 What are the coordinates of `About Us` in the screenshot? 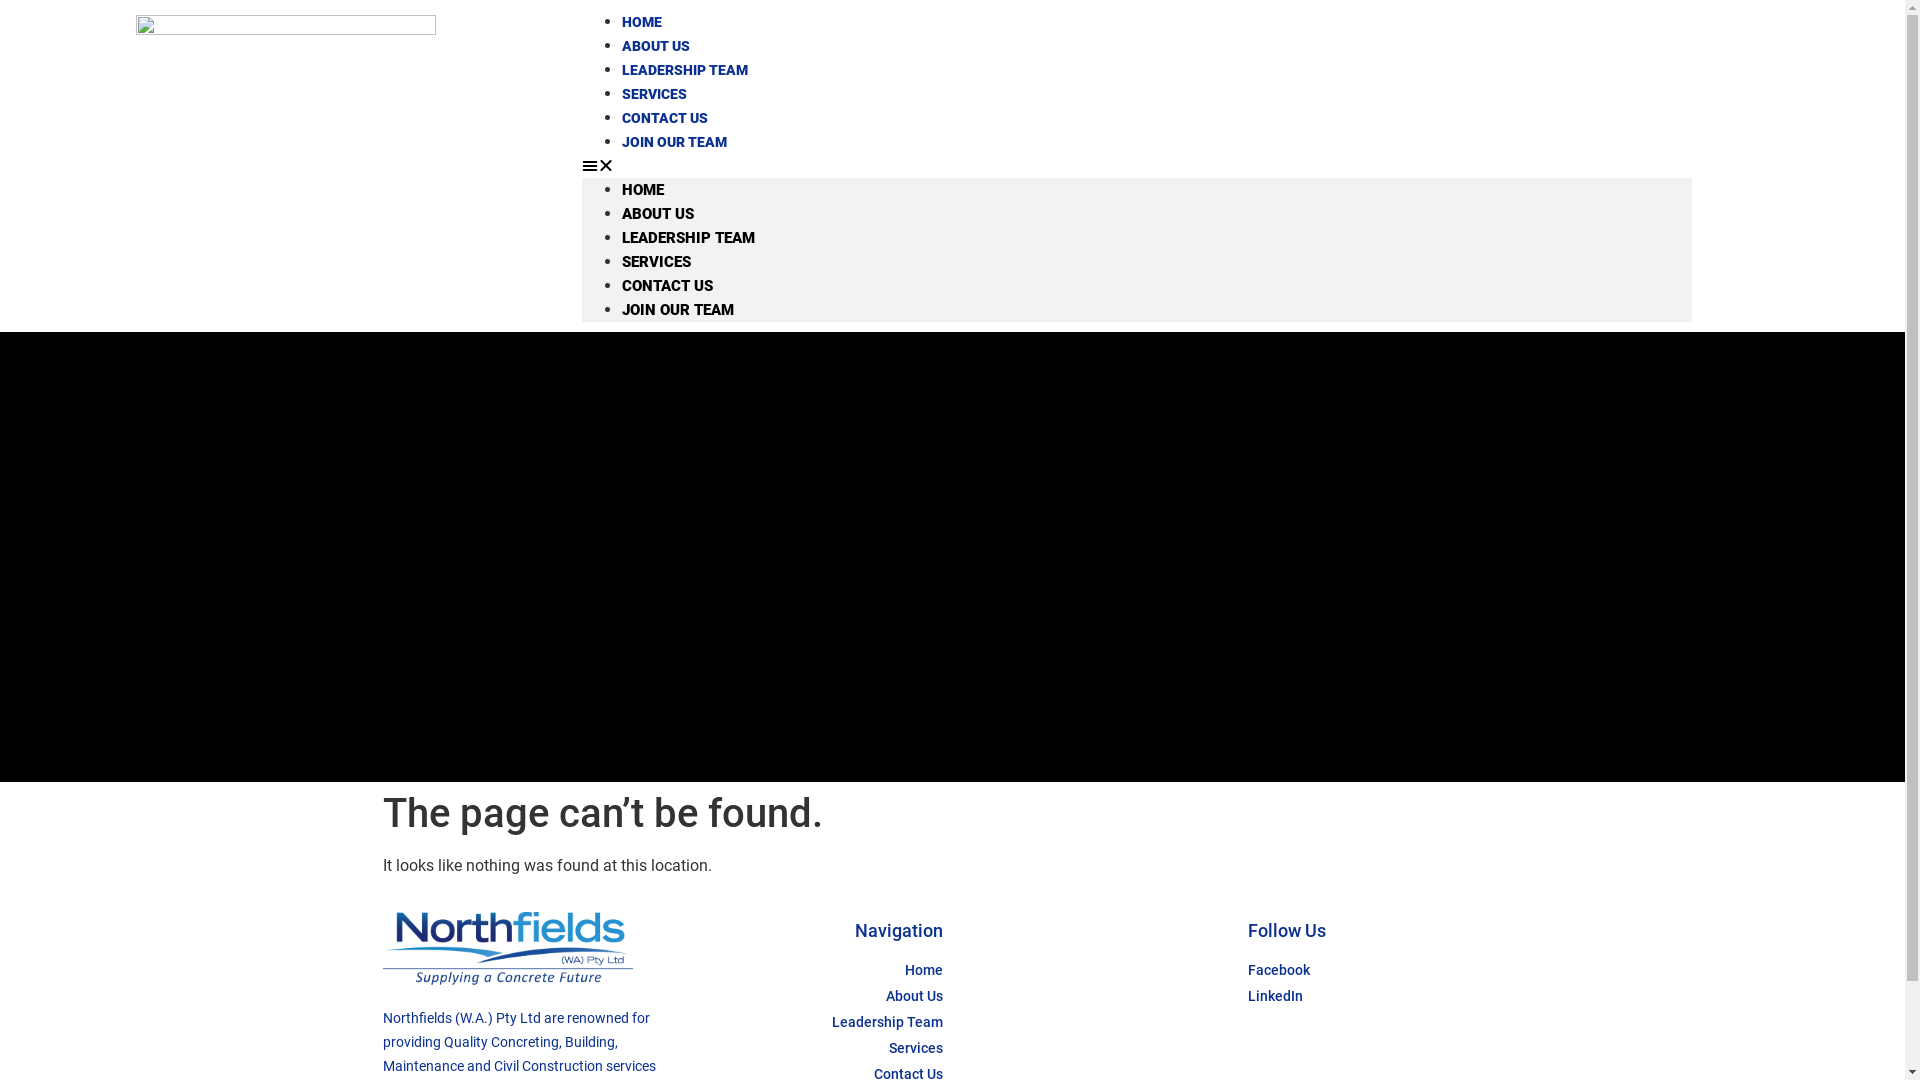 It's located at (810, 996).